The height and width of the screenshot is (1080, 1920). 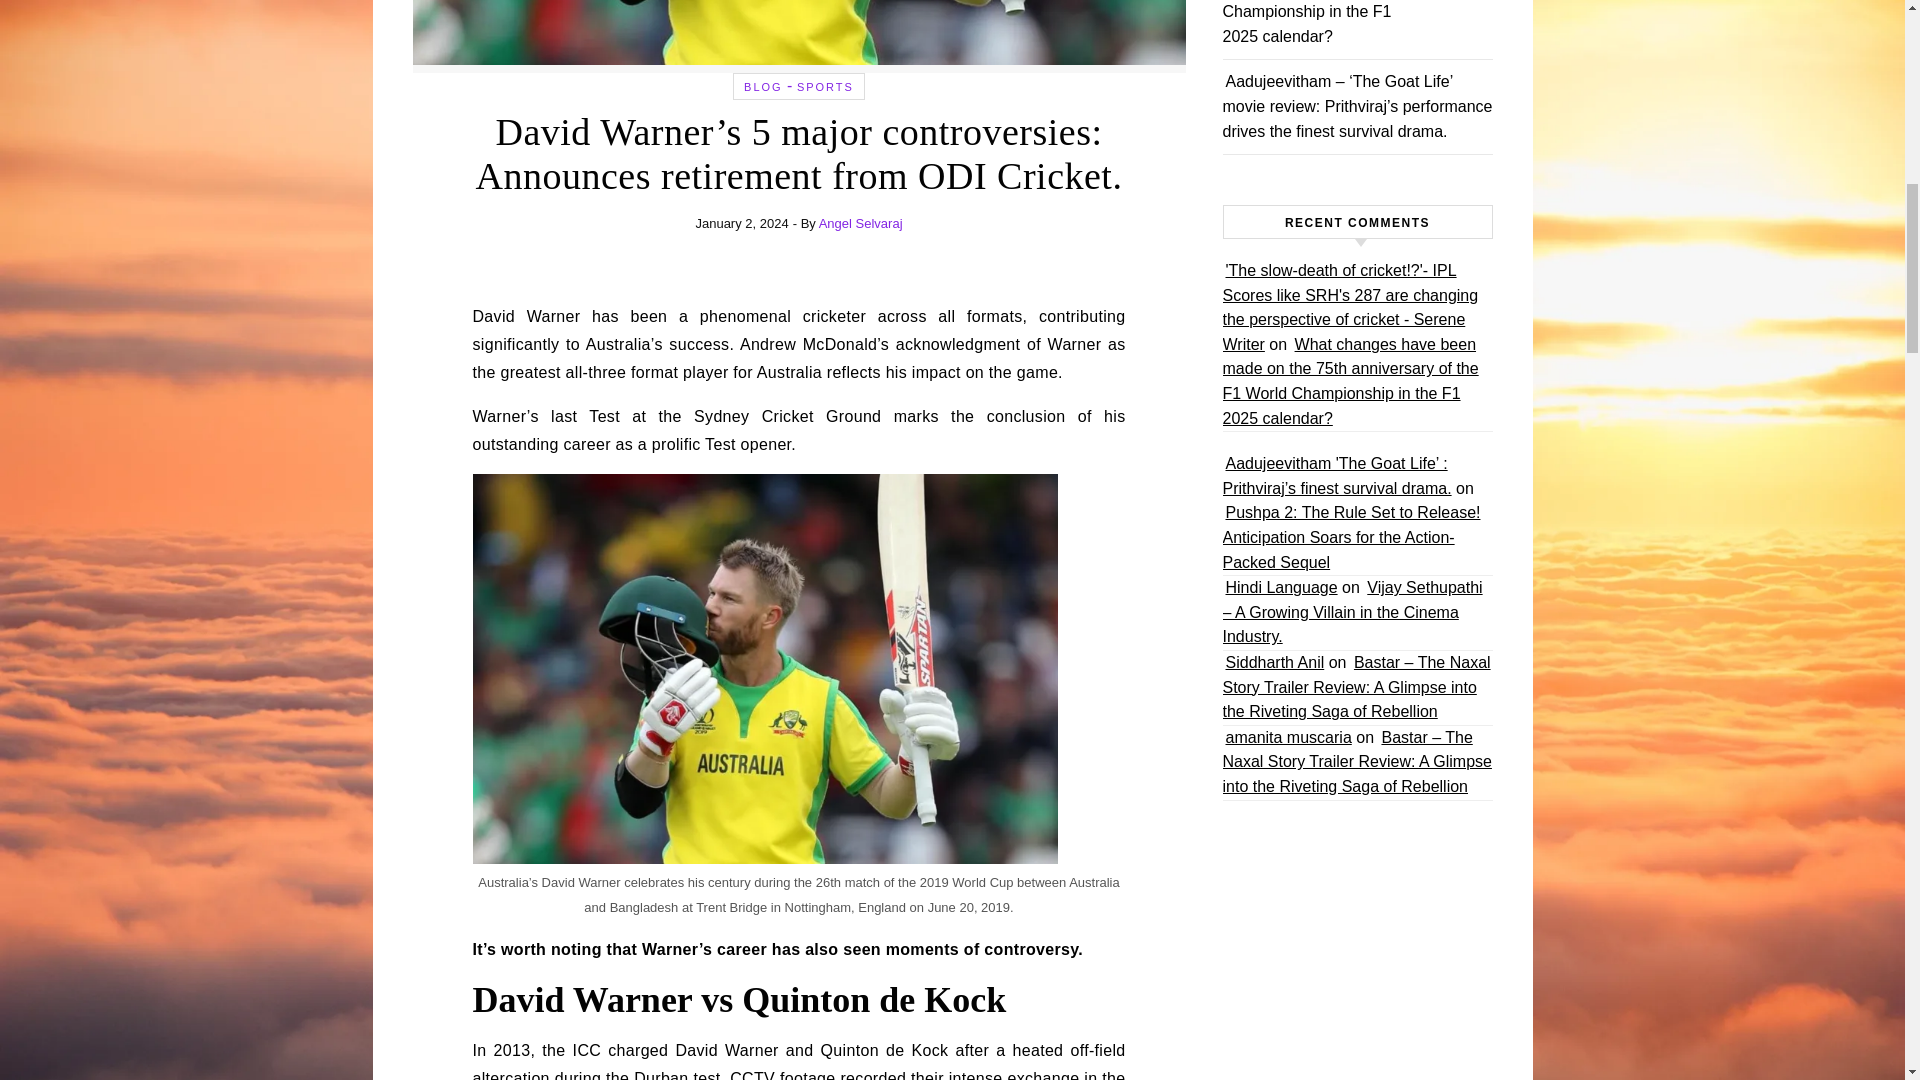 What do you see at coordinates (825, 86) in the screenshot?
I see `SPORTS` at bounding box center [825, 86].